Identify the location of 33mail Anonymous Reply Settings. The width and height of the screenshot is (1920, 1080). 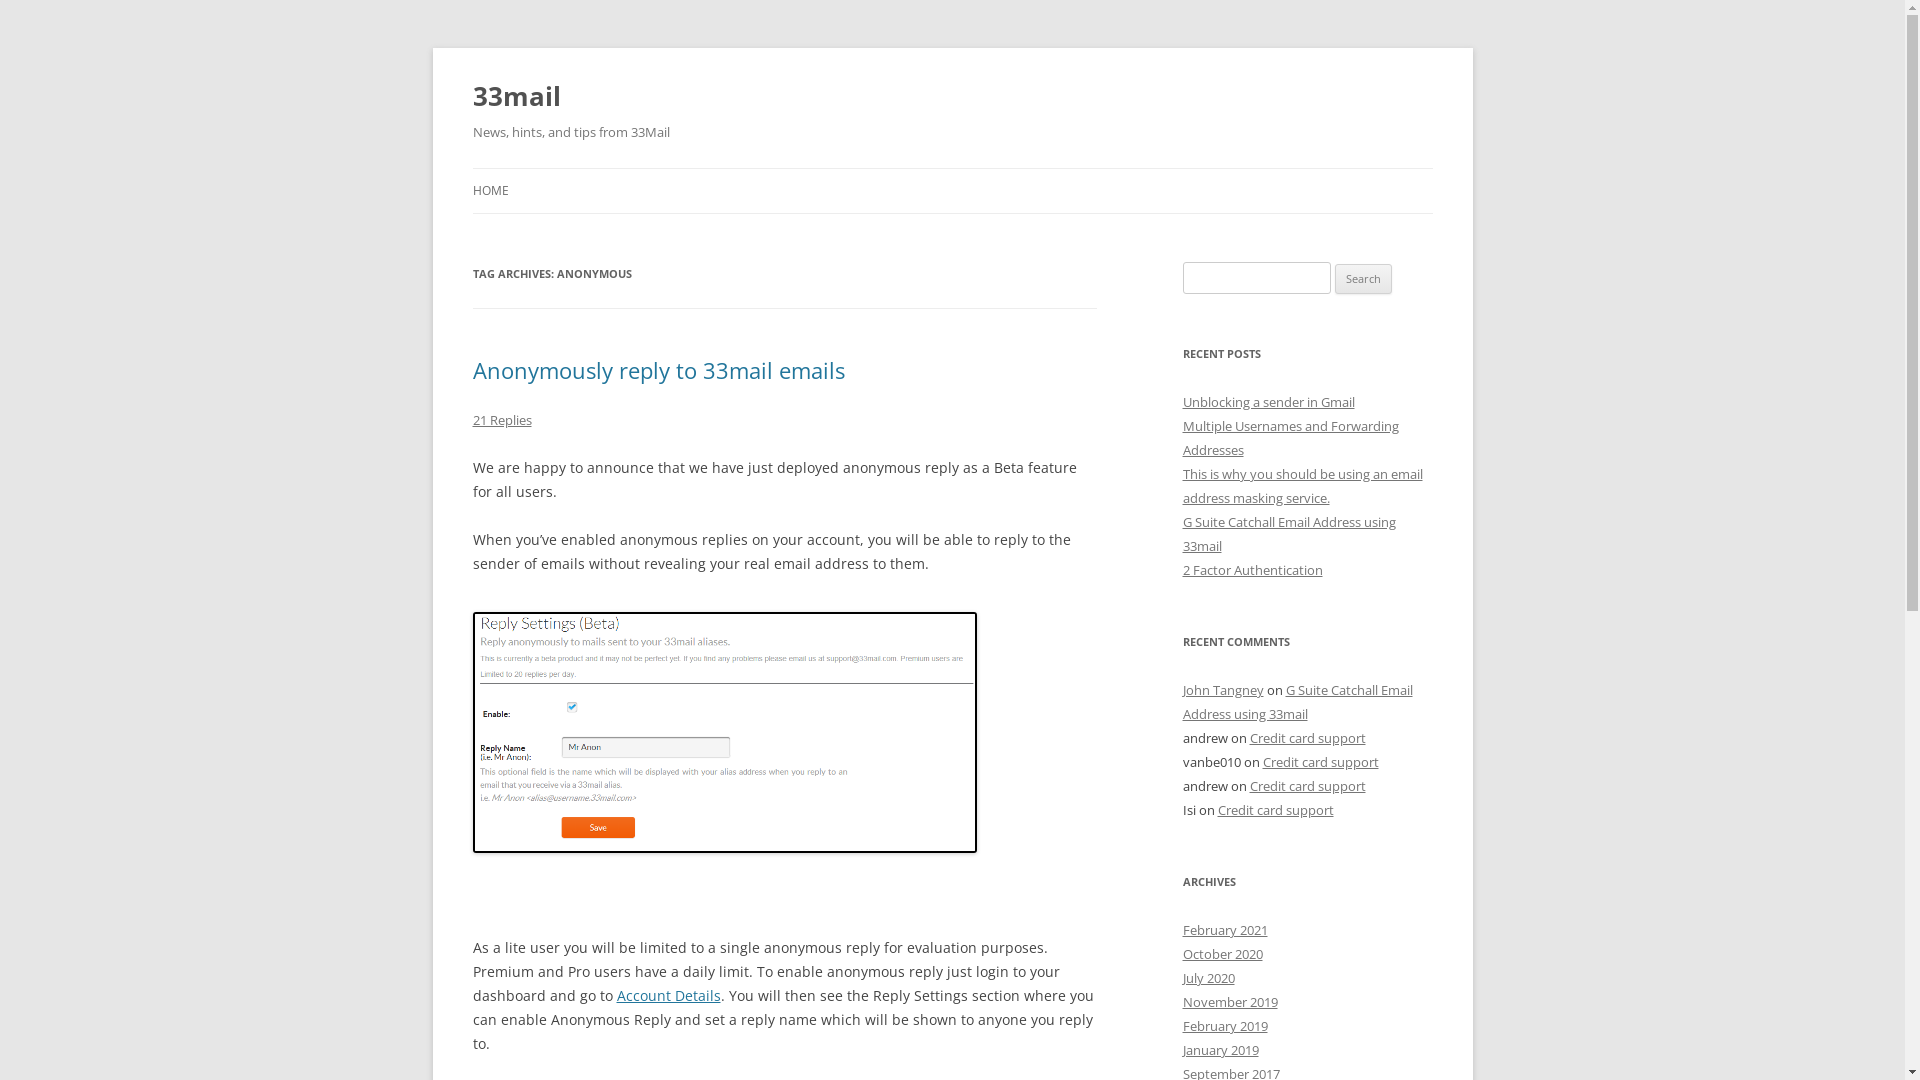
(724, 733).